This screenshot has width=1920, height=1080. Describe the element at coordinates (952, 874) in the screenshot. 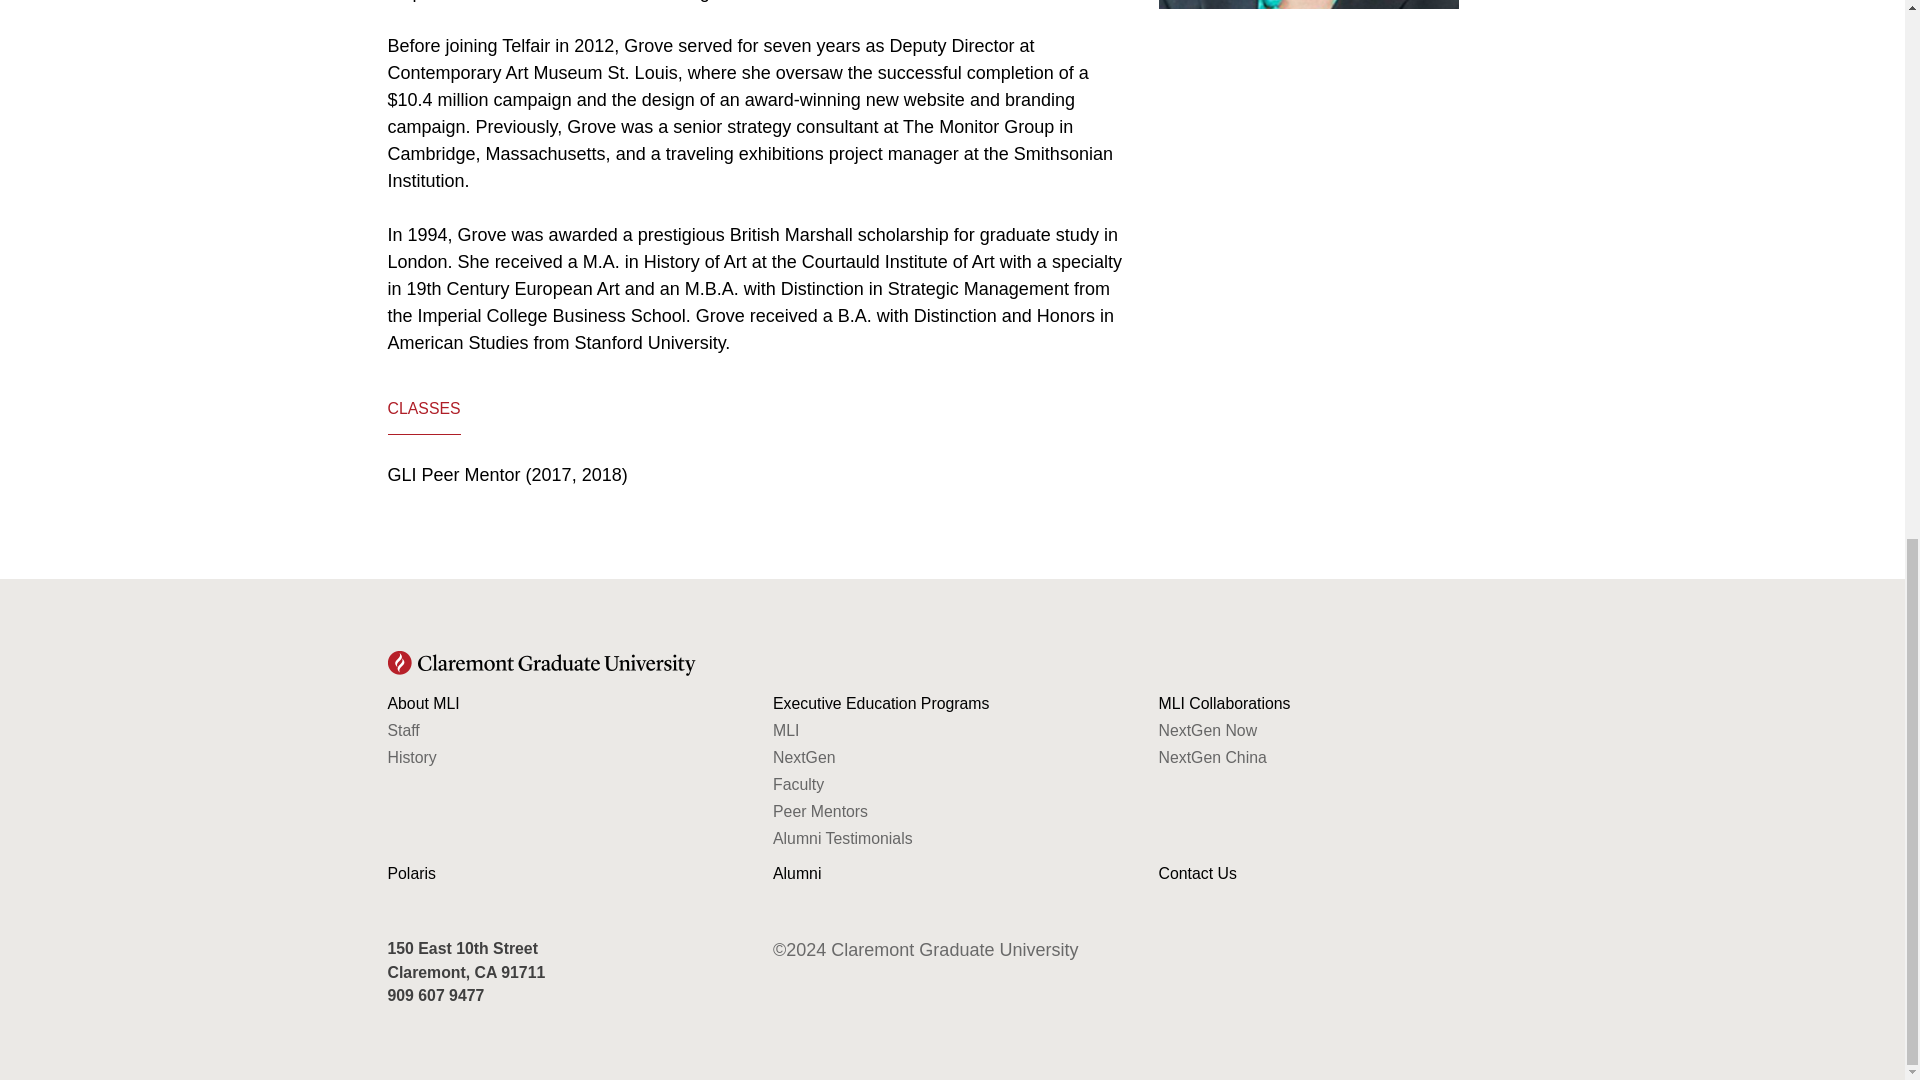

I see `Alumni` at that location.